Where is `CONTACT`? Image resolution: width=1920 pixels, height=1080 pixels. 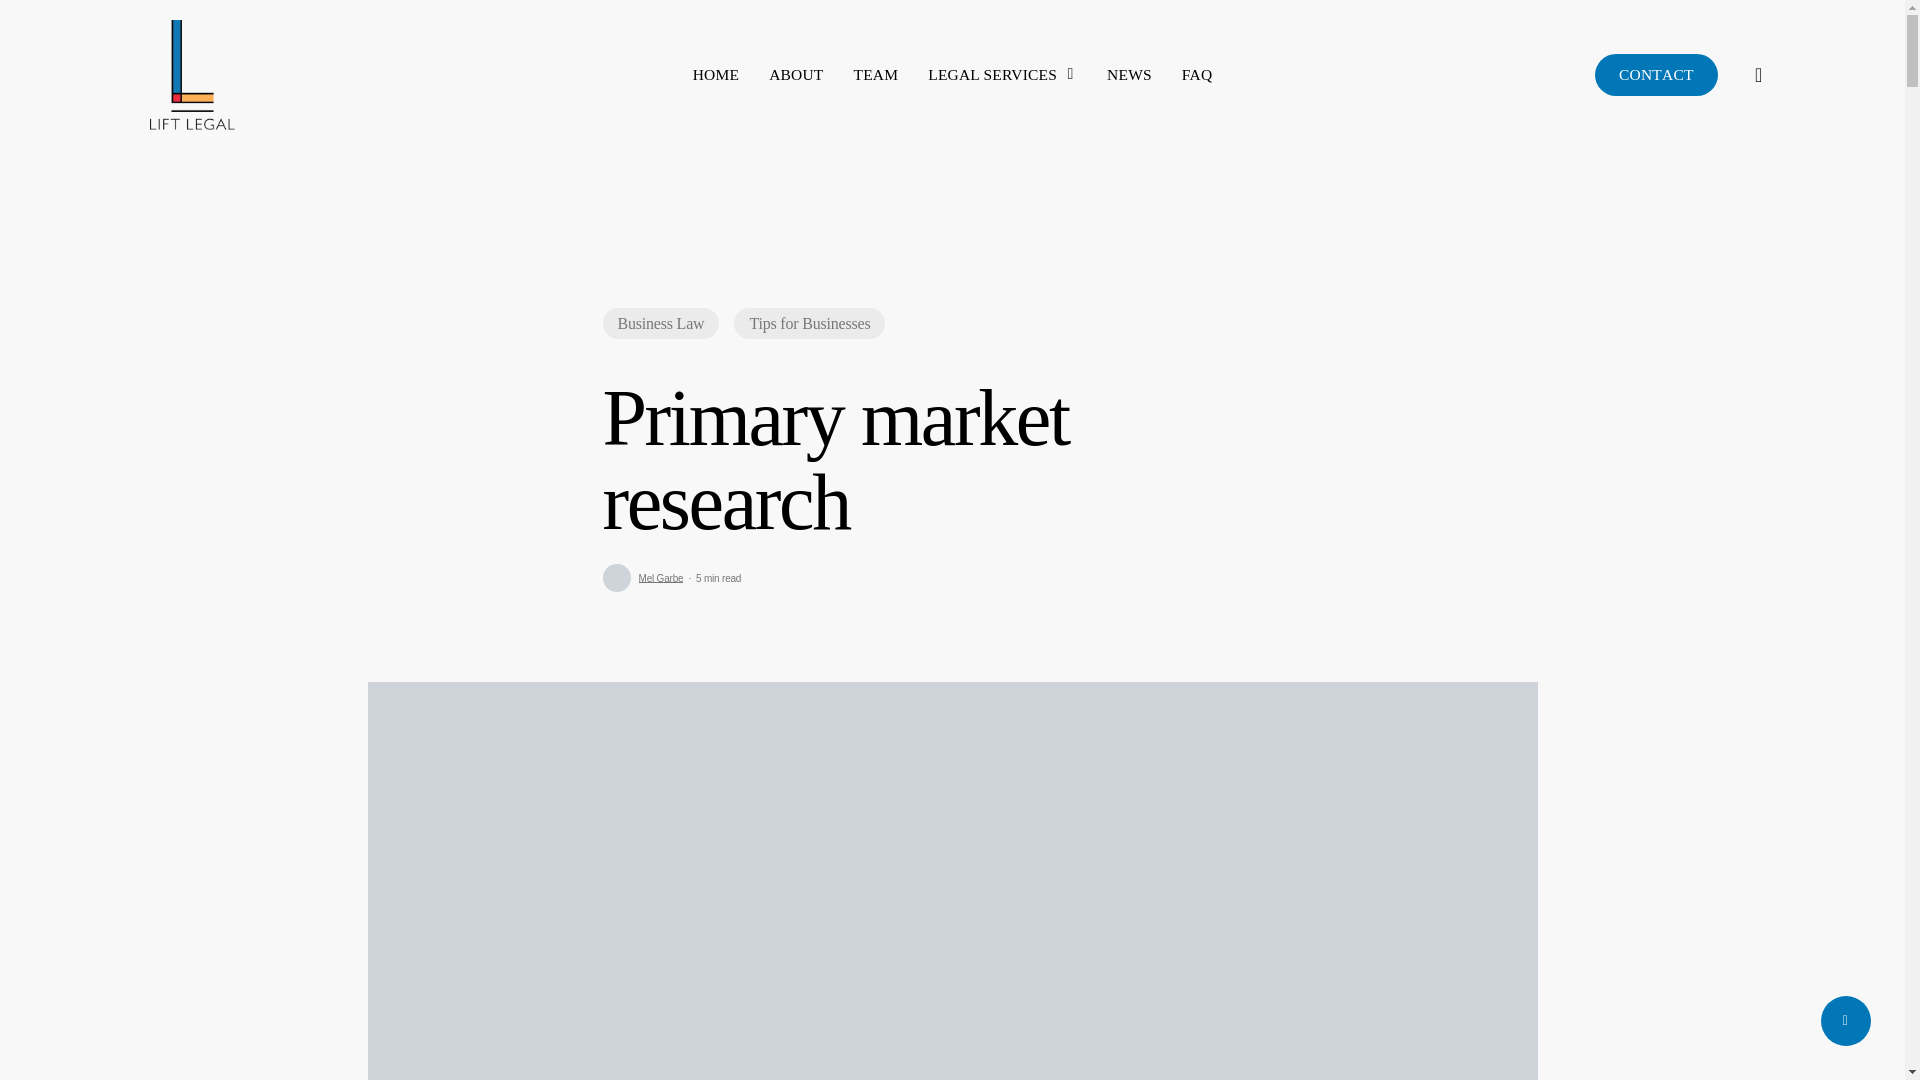 CONTACT is located at coordinates (1656, 75).